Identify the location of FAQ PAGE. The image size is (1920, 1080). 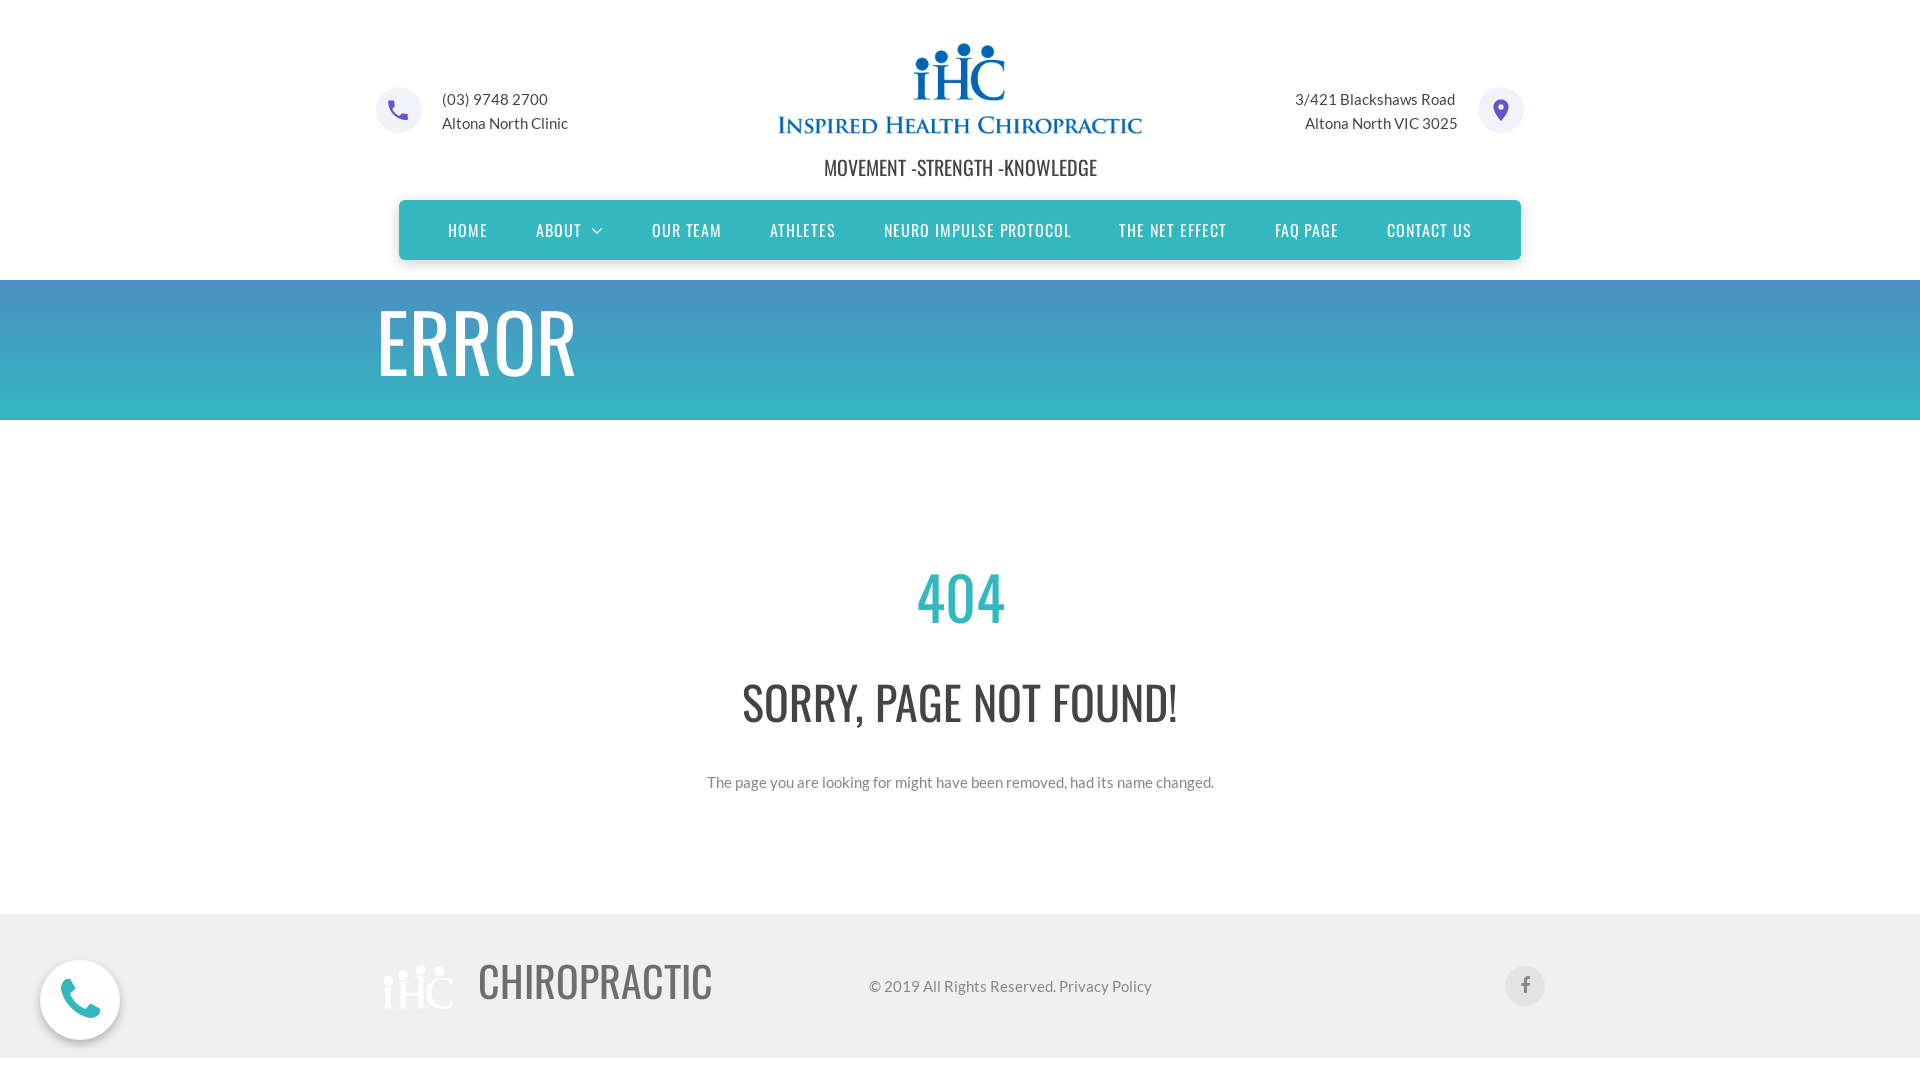
(1308, 230).